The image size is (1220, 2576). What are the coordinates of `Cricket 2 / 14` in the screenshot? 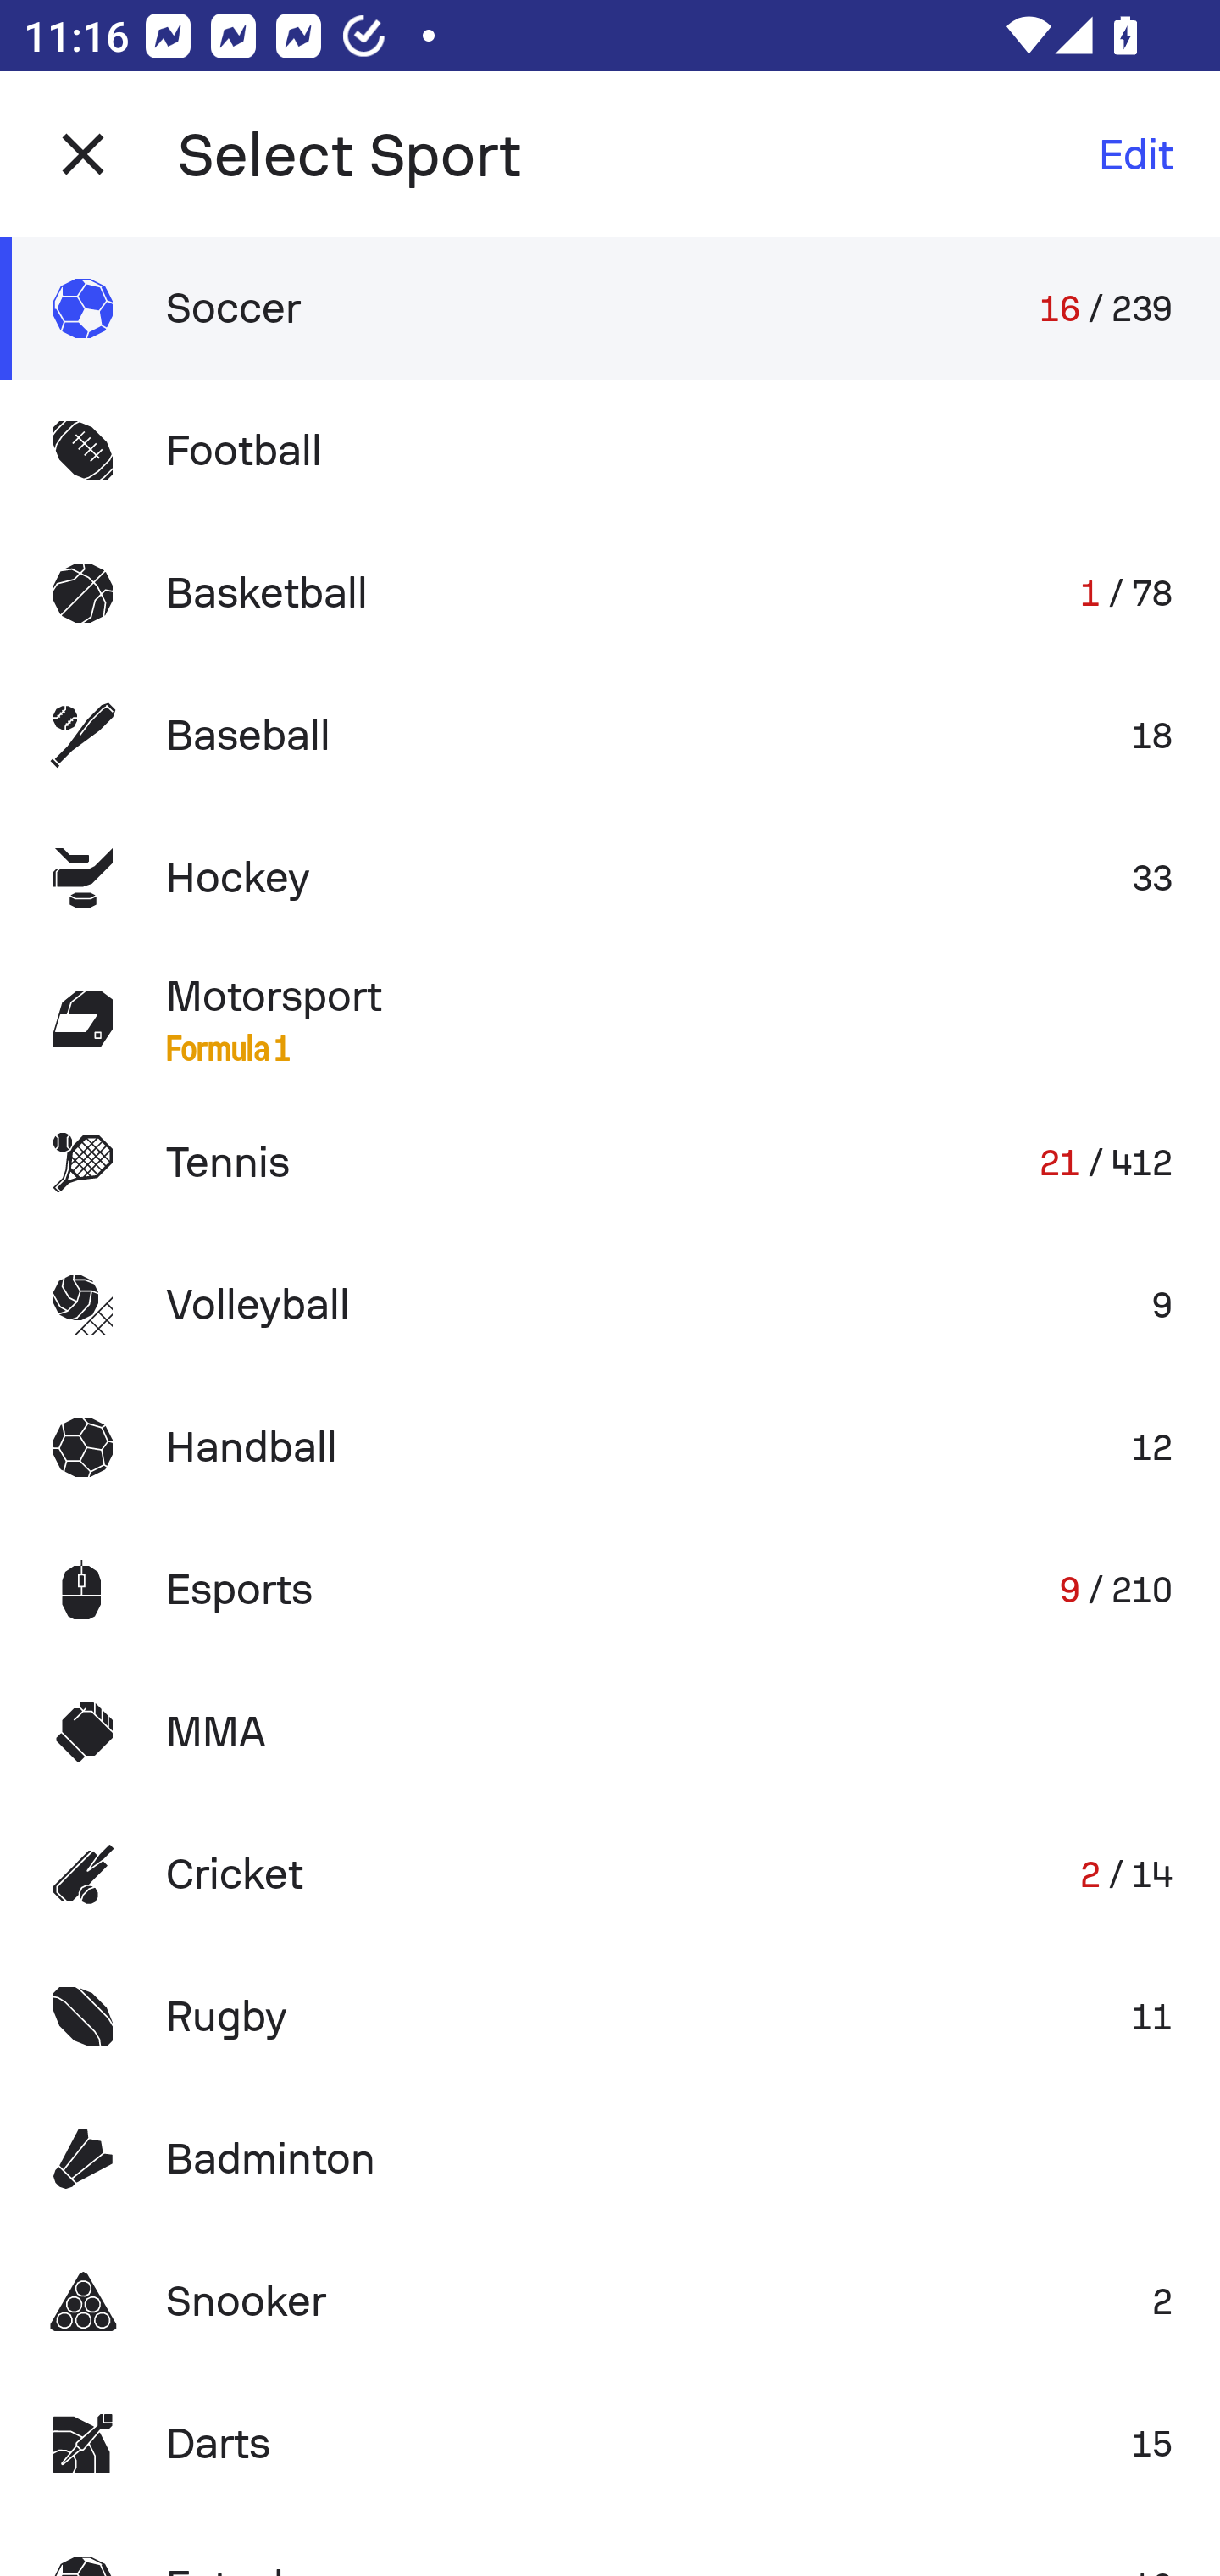 It's located at (610, 1874).